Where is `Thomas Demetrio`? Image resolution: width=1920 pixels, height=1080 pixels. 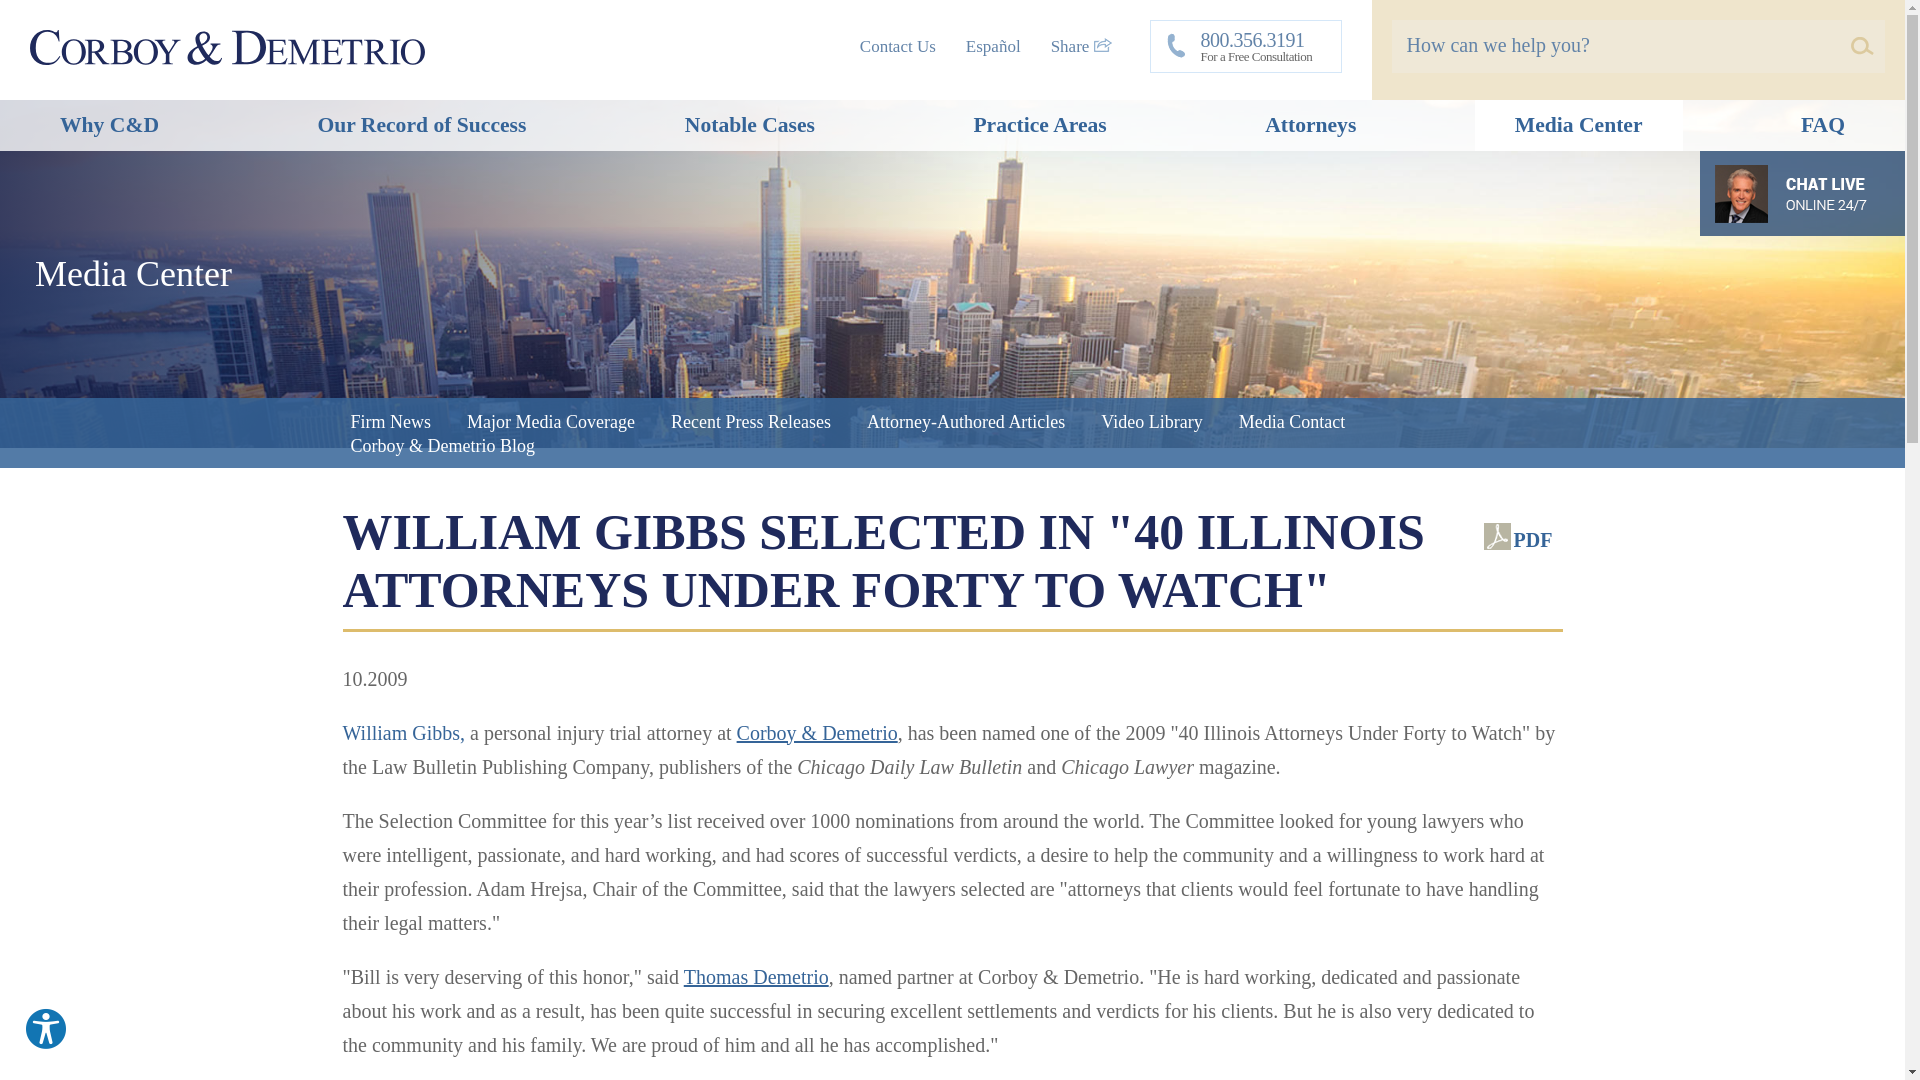
Thomas Demetrio is located at coordinates (756, 976).